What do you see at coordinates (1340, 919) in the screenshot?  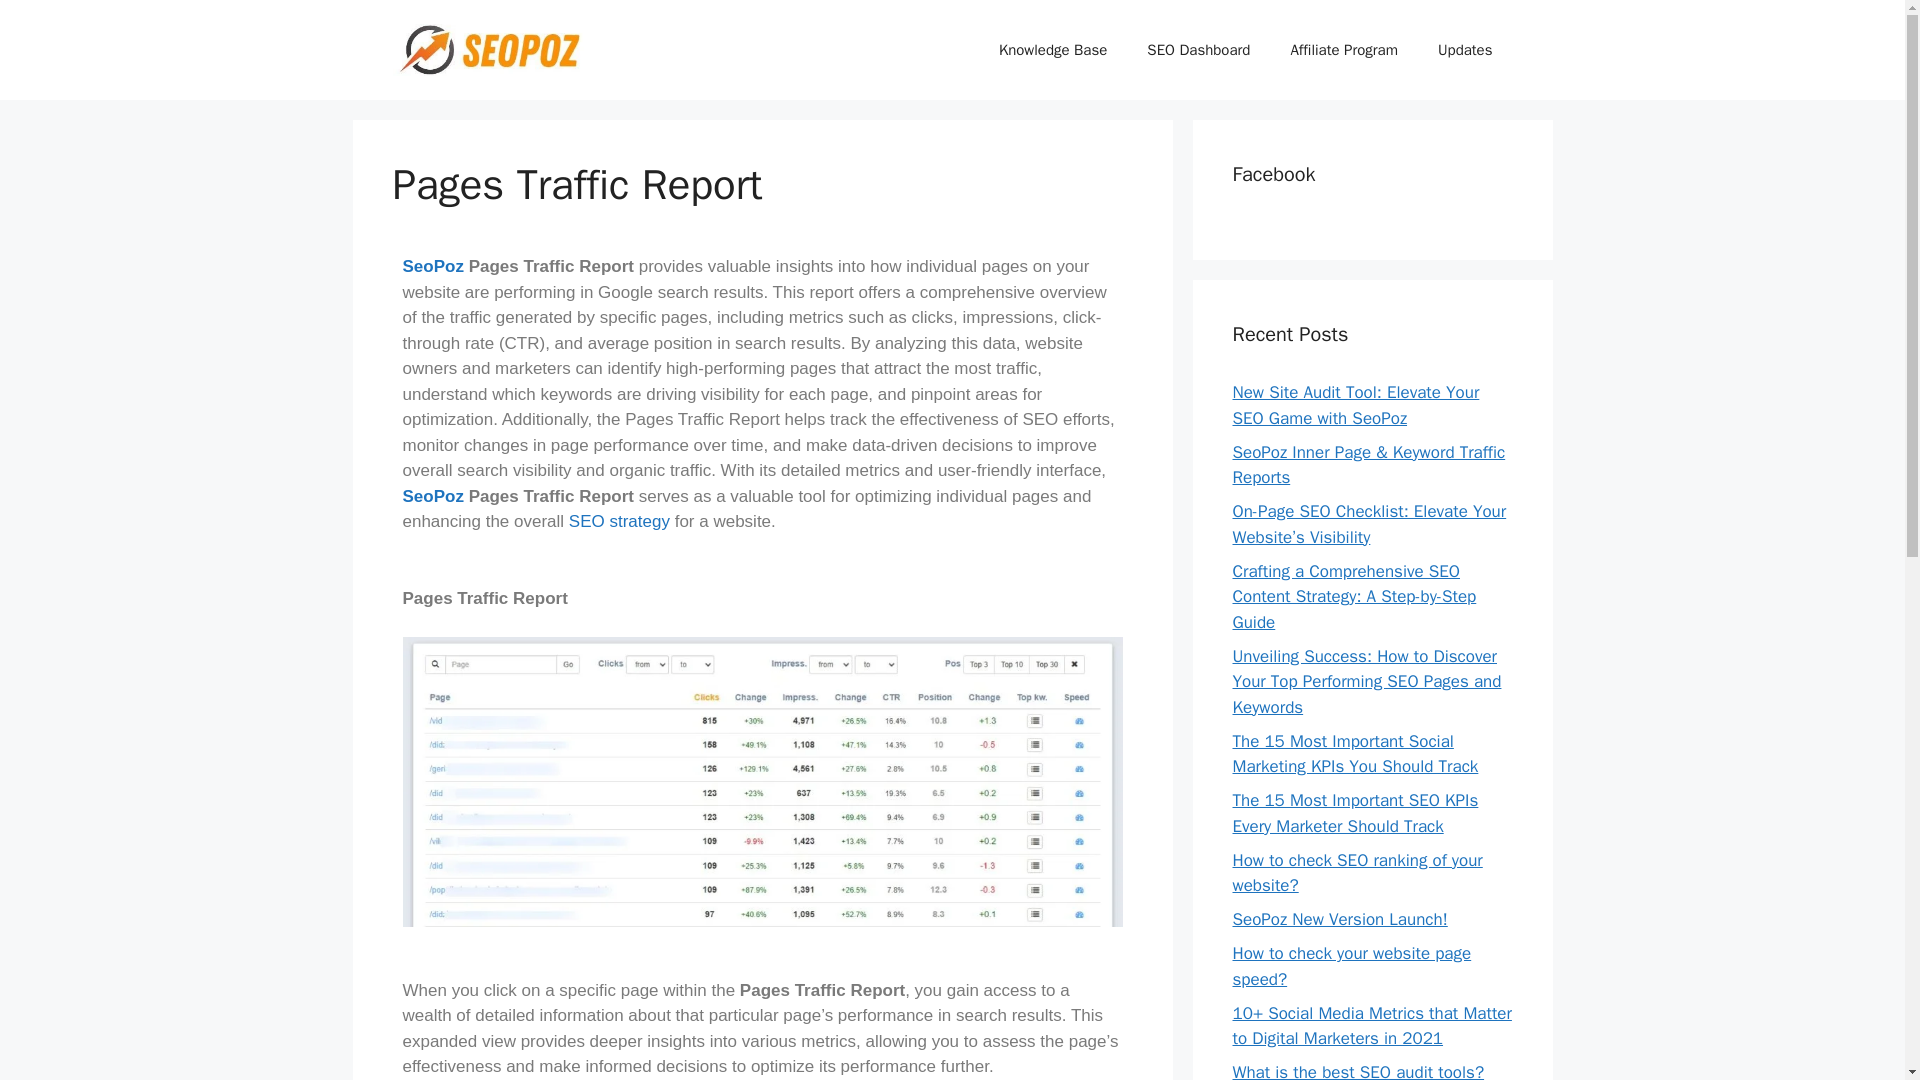 I see `SeoPoz New Version Launch!` at bounding box center [1340, 919].